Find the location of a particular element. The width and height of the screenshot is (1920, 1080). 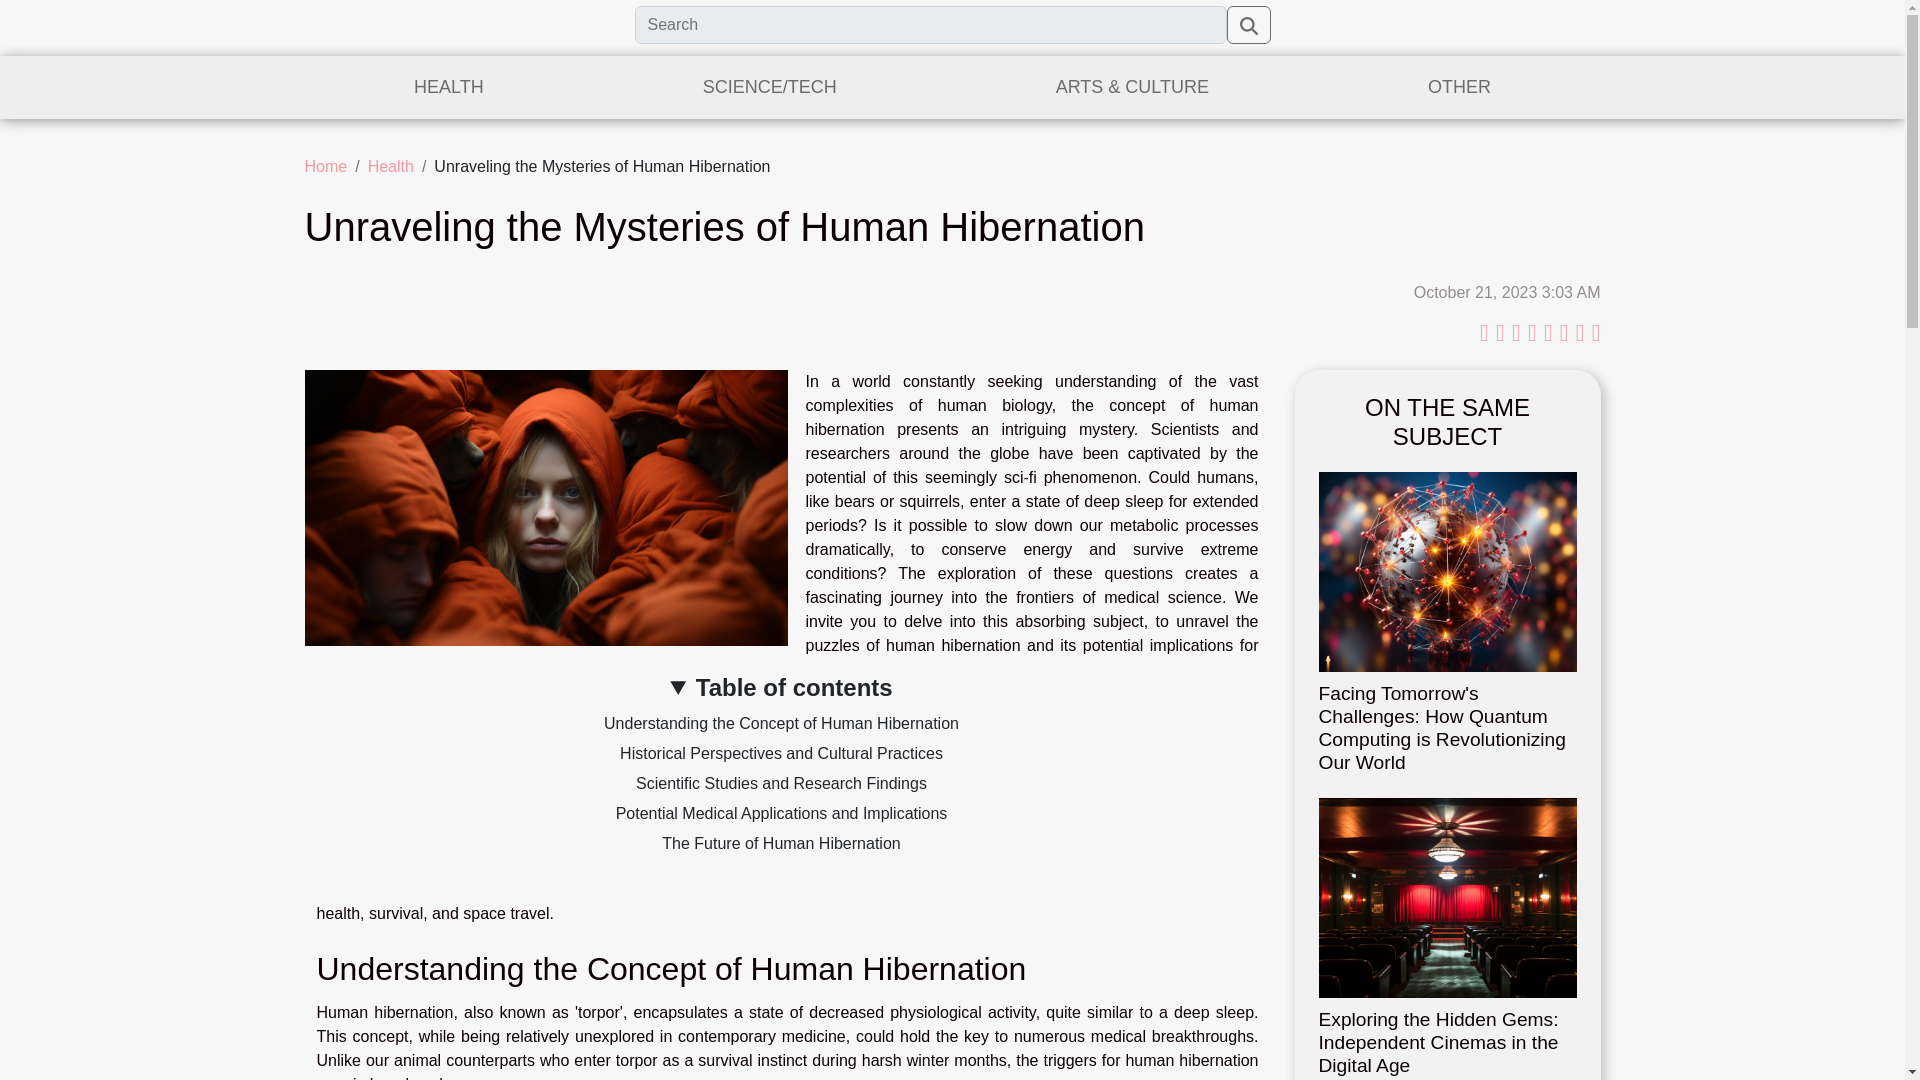

The Future of Human Hibernation is located at coordinates (781, 843).